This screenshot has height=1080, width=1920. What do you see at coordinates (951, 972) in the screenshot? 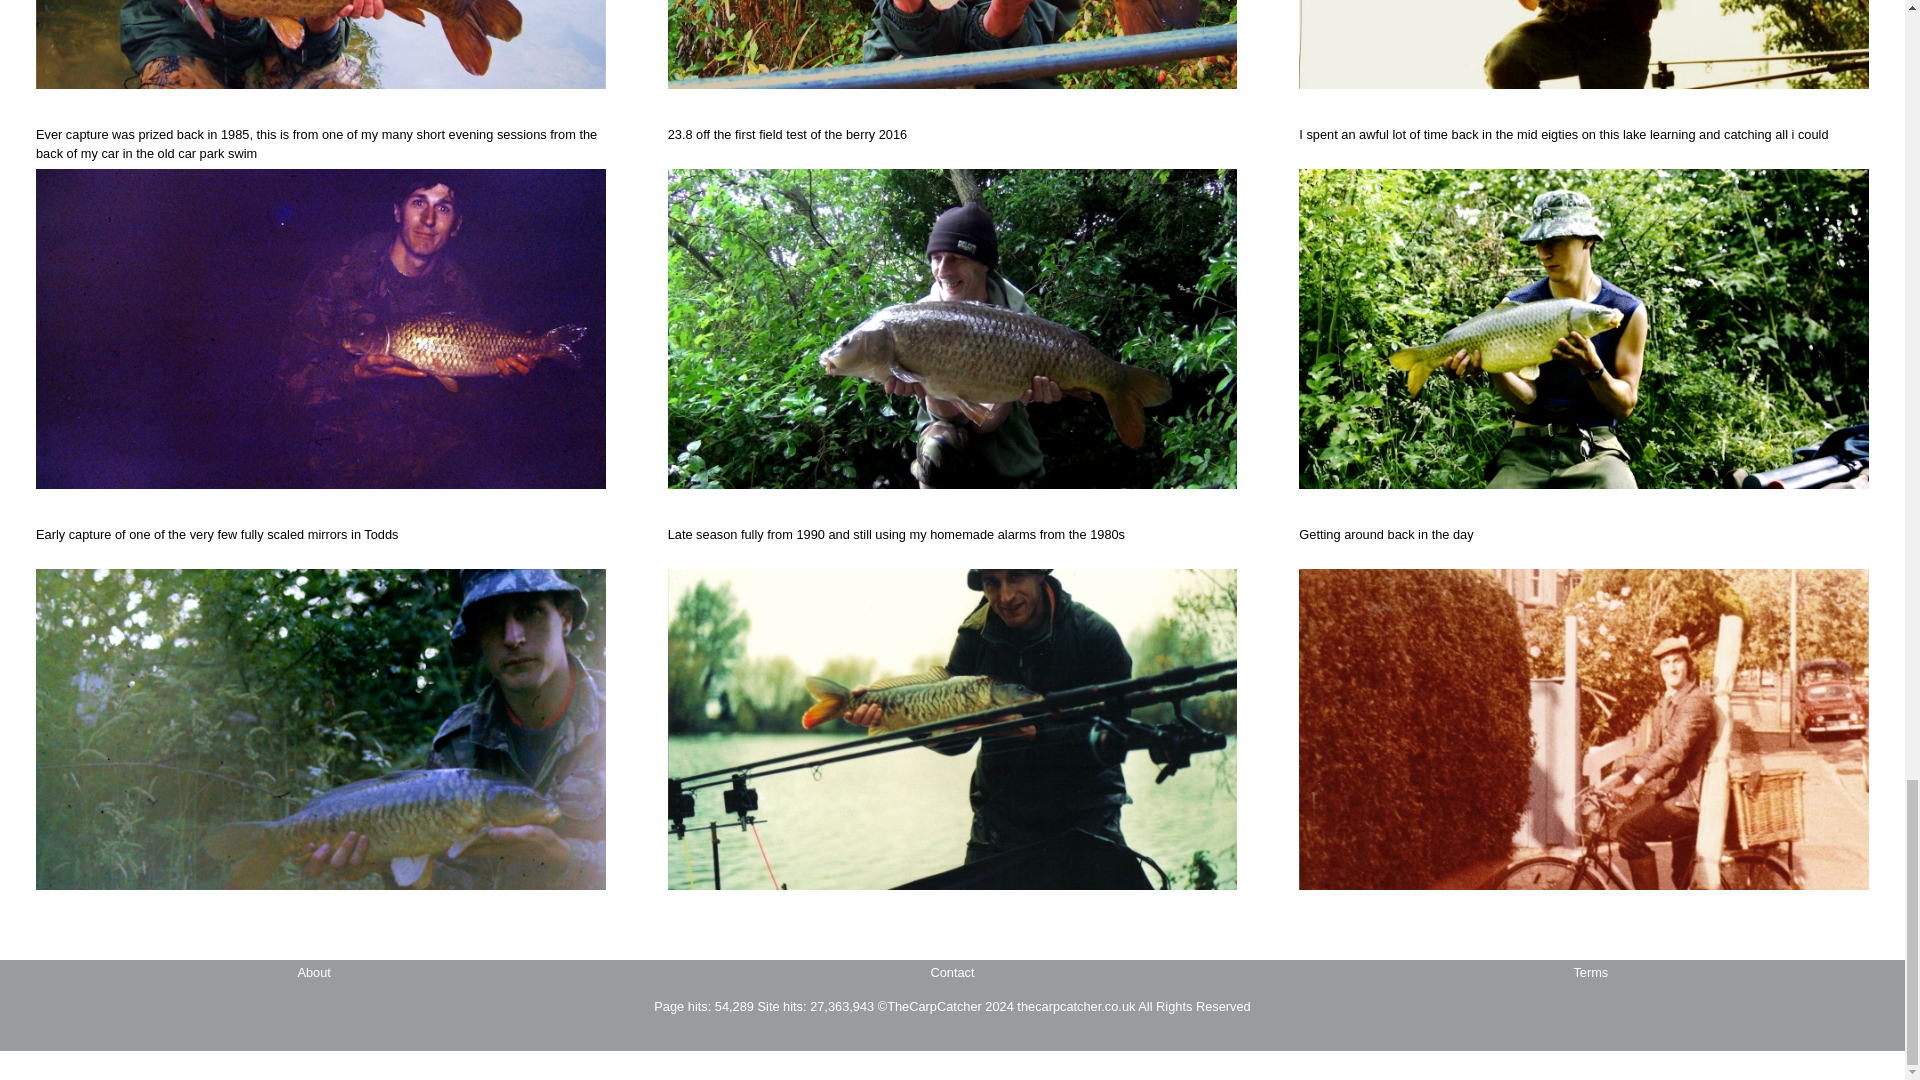
I see `Contact` at bounding box center [951, 972].